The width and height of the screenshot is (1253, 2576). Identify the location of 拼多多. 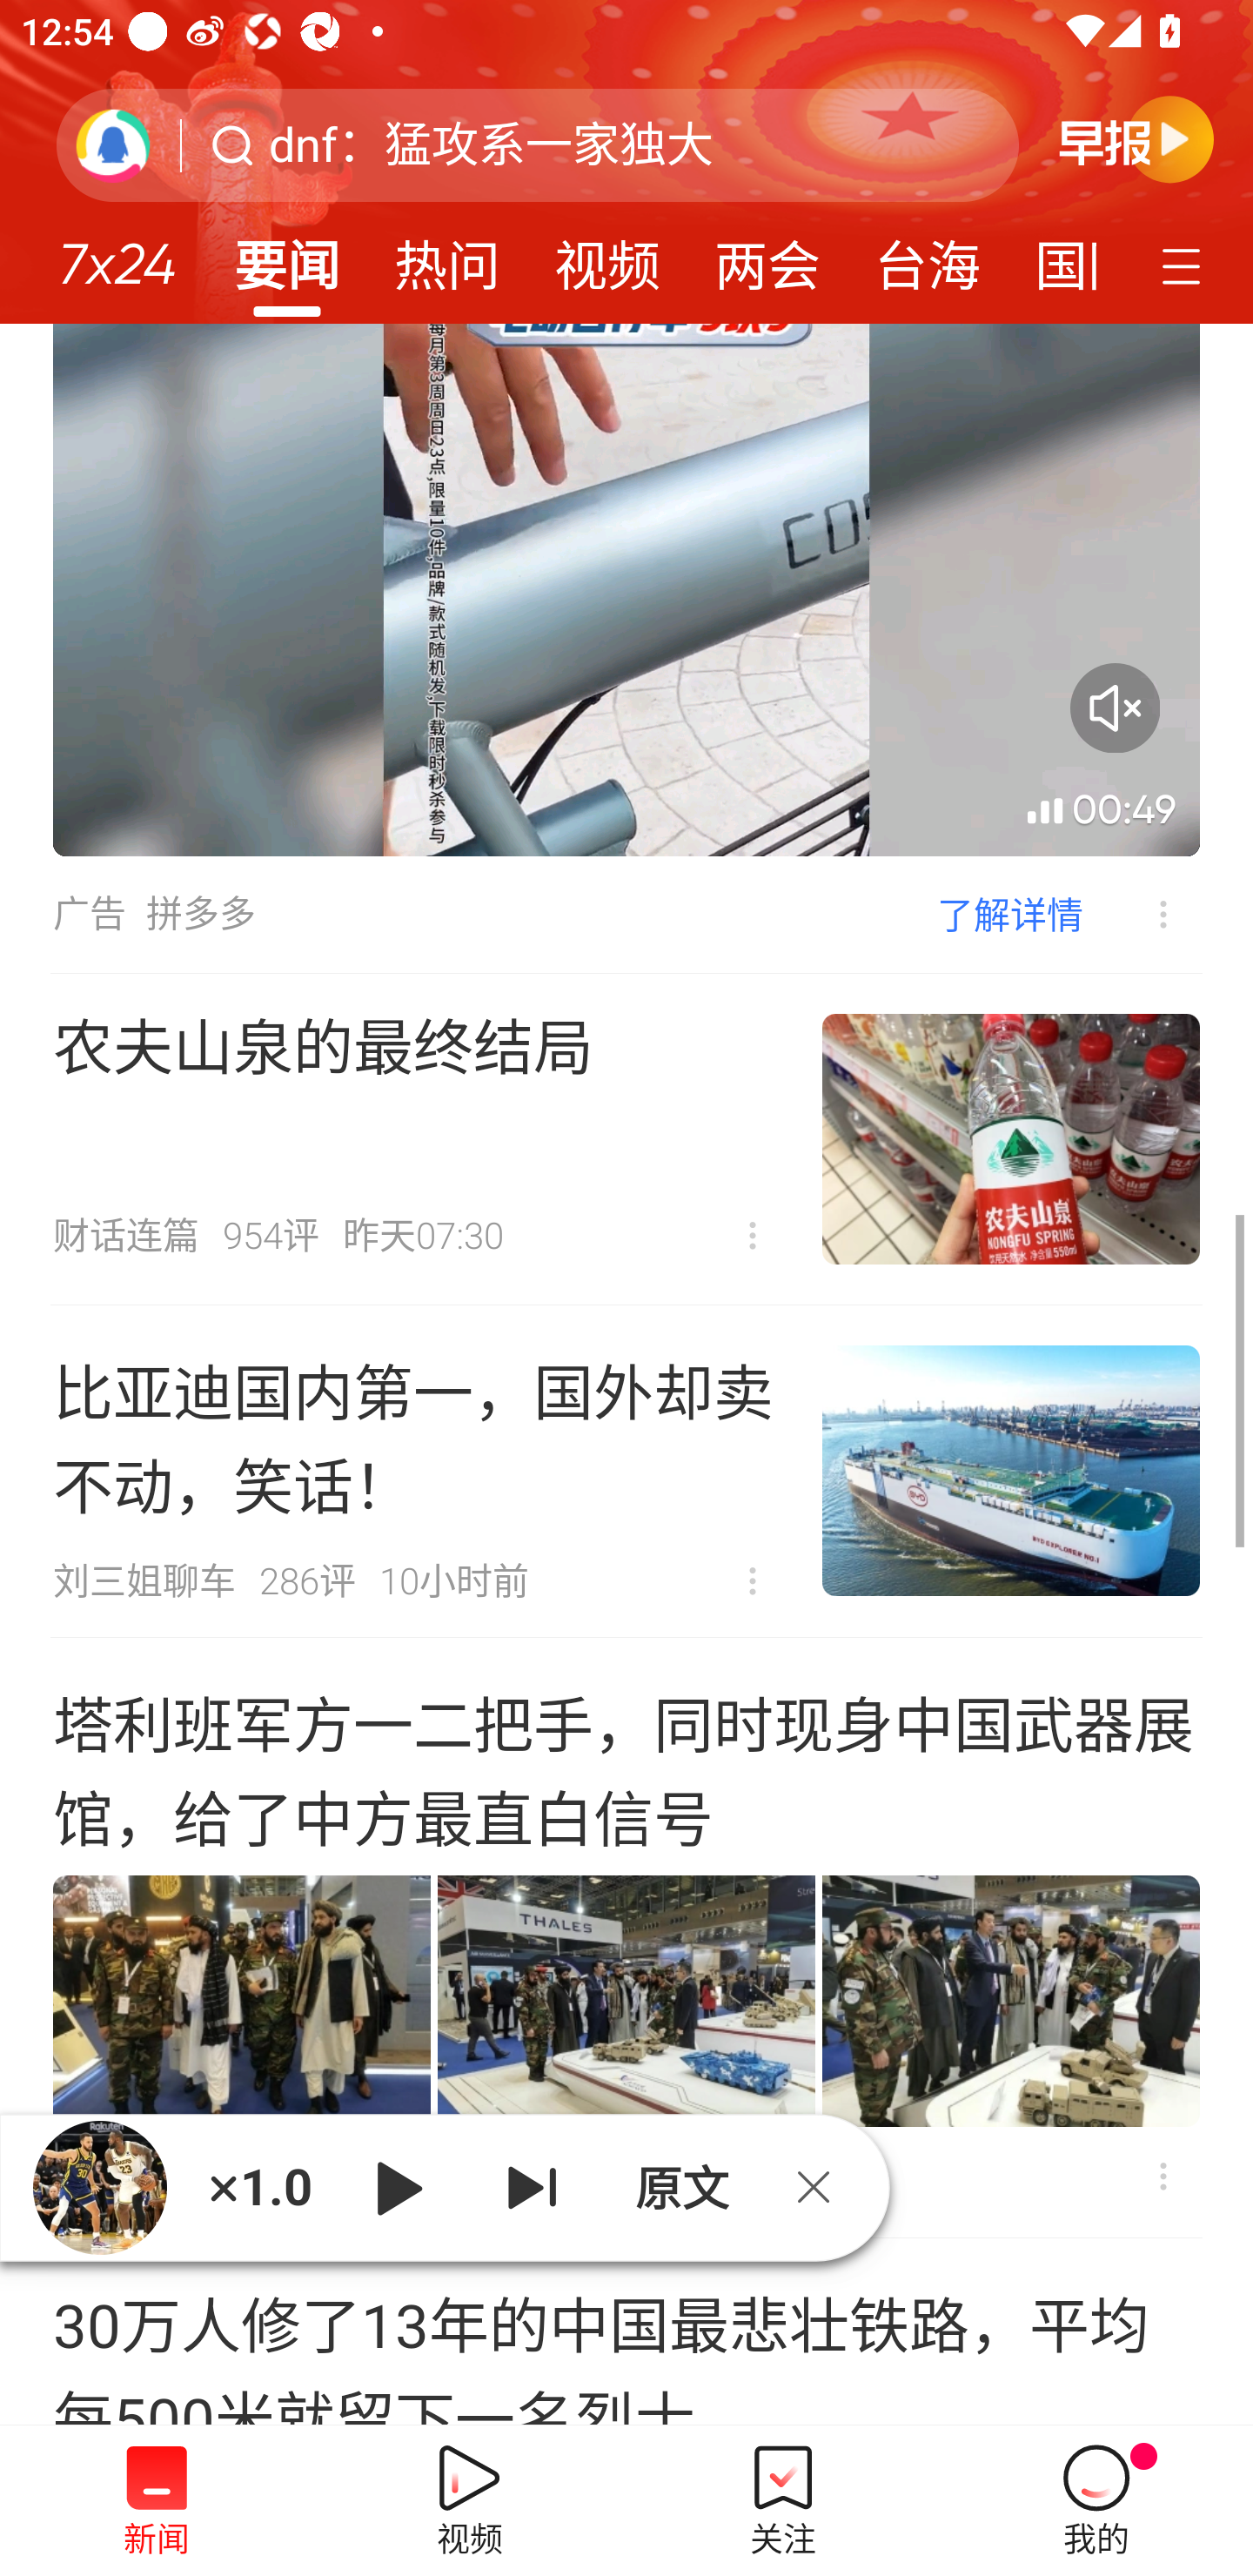
(200, 914).